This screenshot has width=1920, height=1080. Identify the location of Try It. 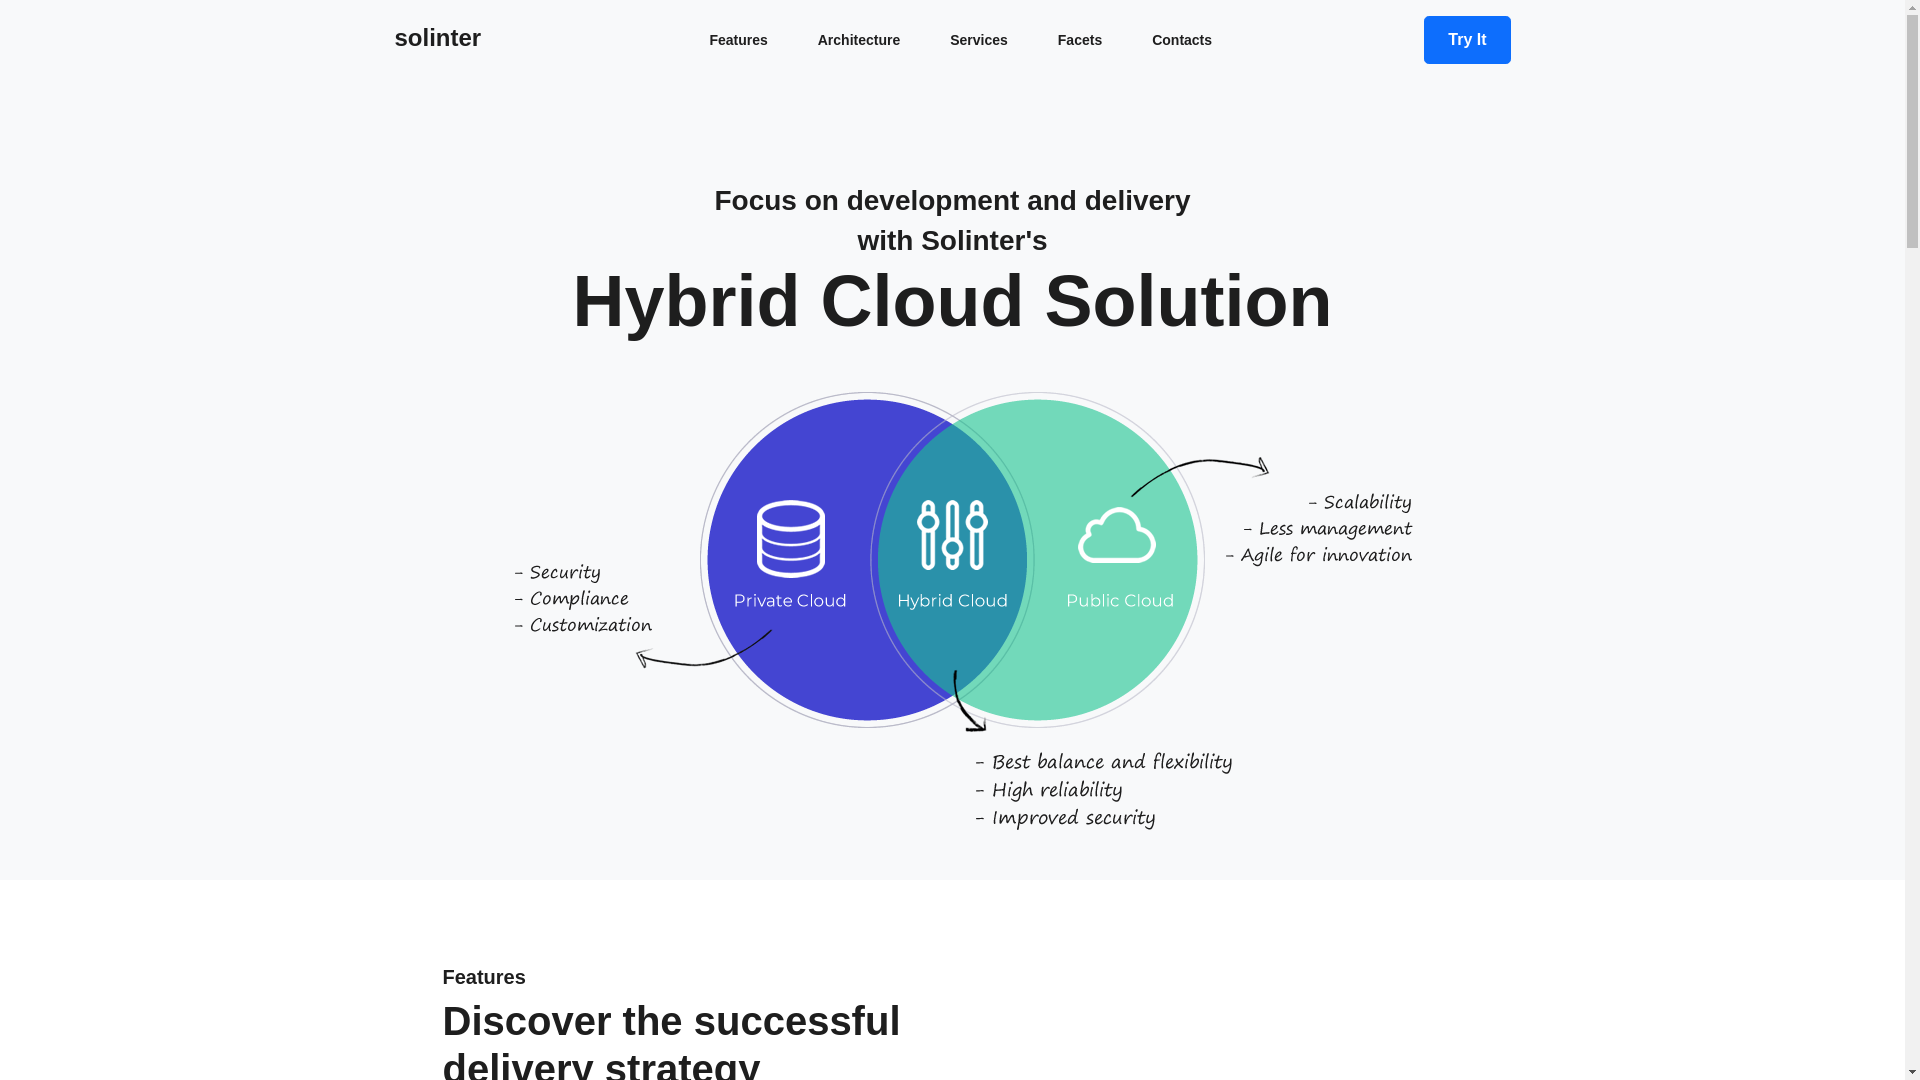
(1466, 40).